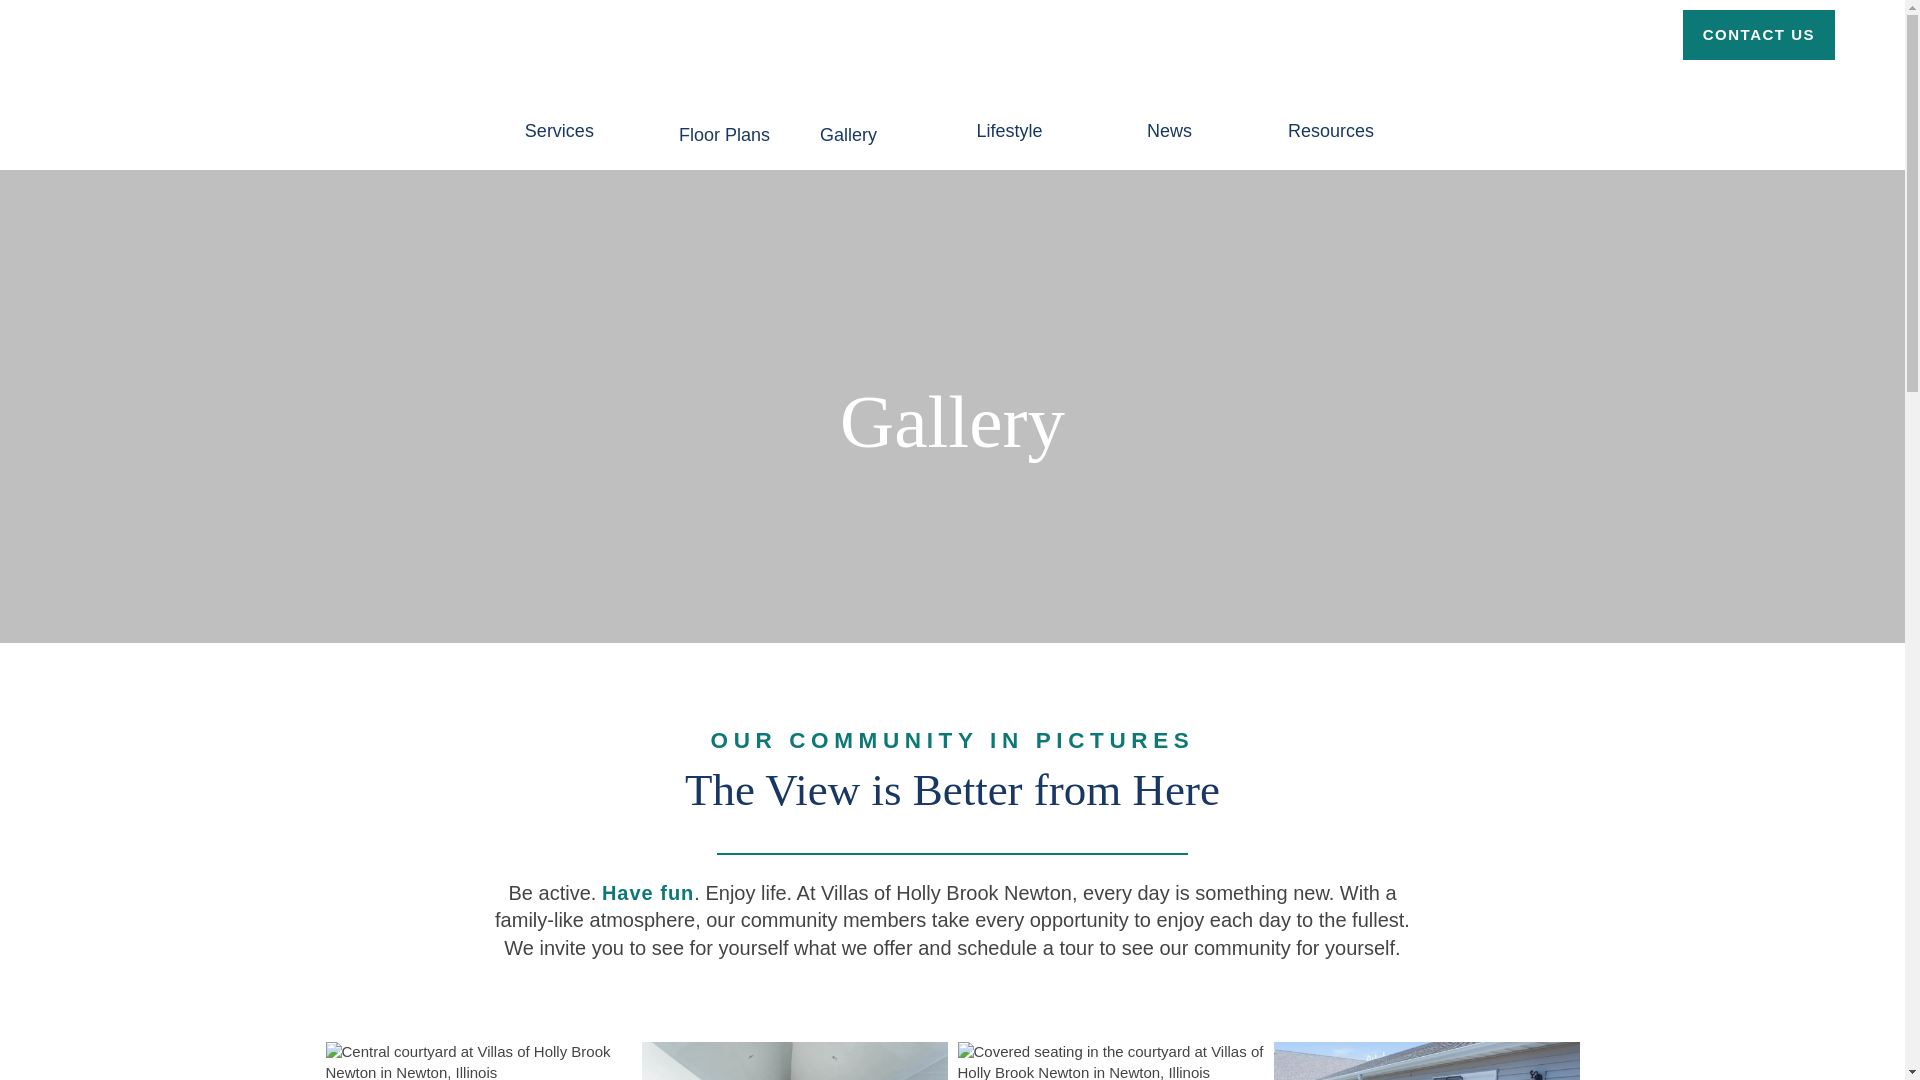 This screenshot has height=1080, width=1920. What do you see at coordinates (1169, 116) in the screenshot?
I see `News` at bounding box center [1169, 116].